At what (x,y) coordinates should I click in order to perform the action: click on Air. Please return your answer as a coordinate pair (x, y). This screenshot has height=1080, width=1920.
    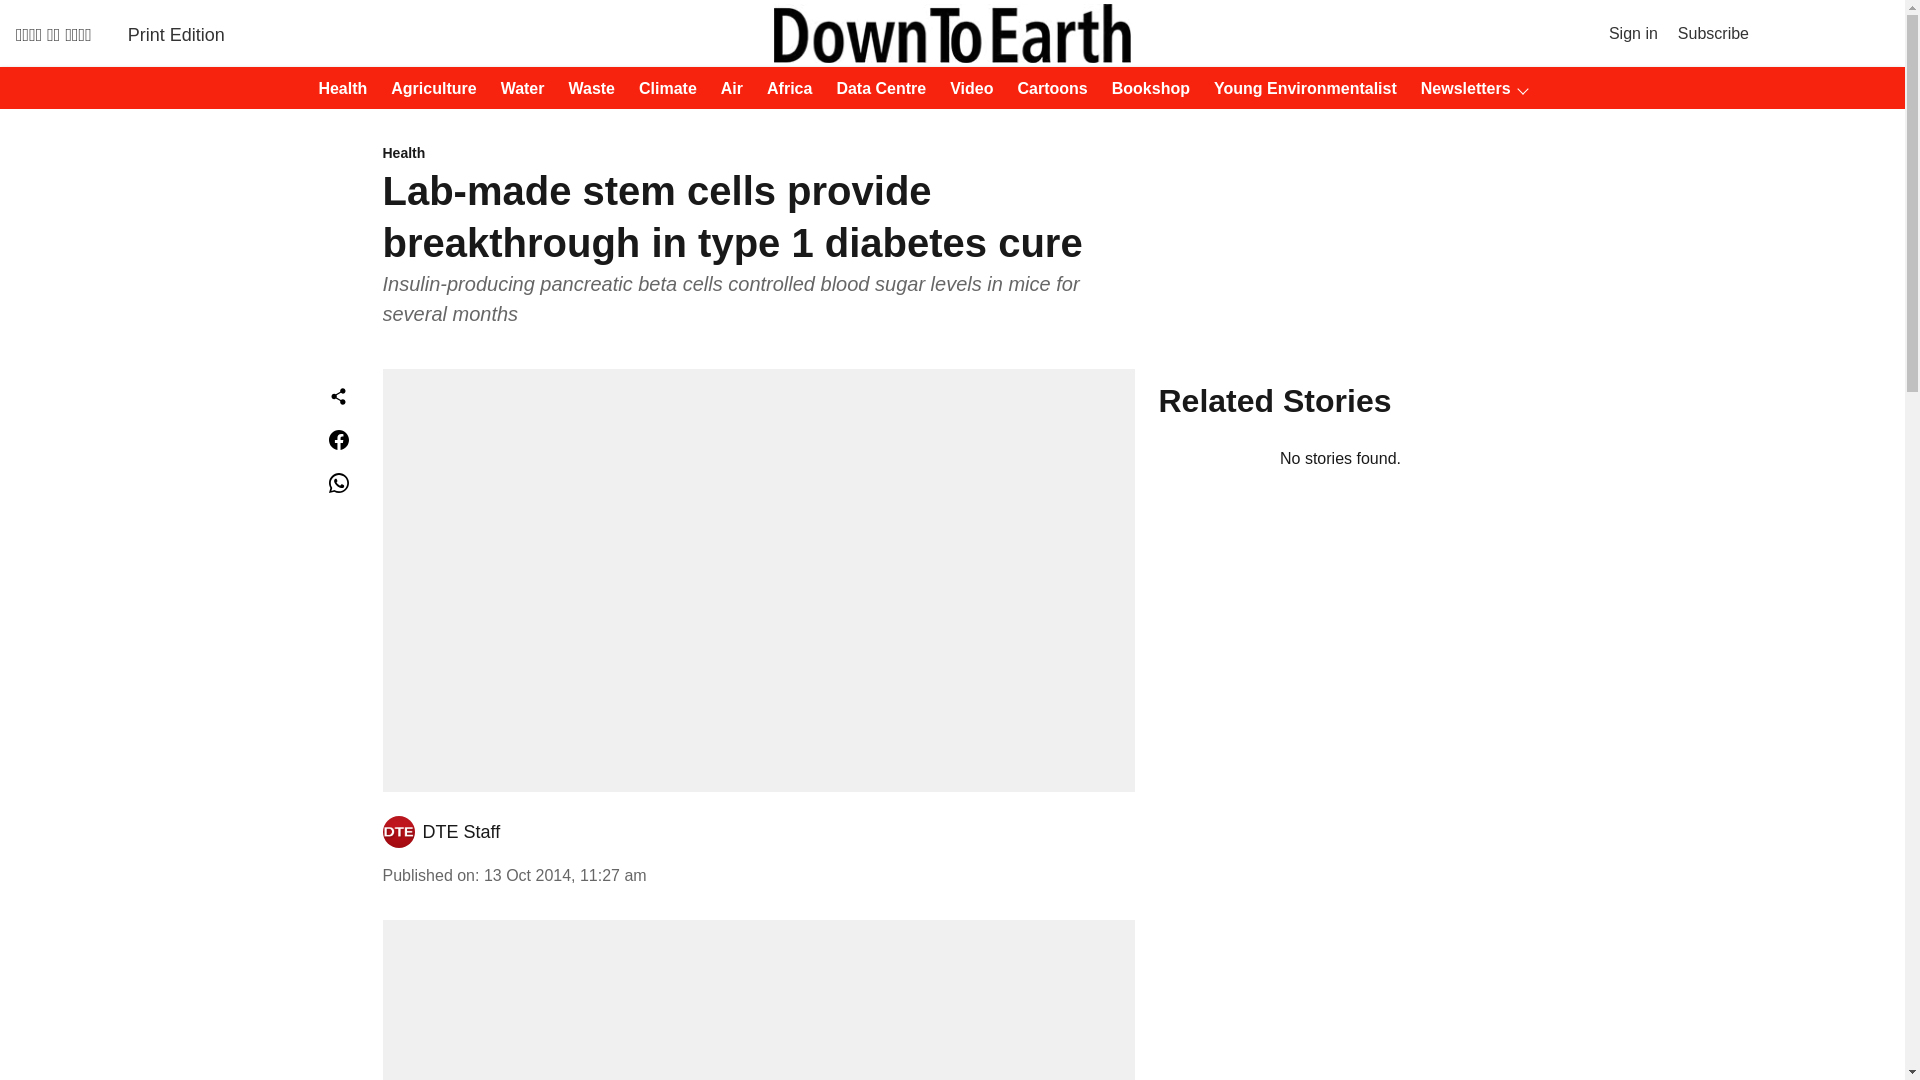
    Looking at the image, I should click on (726, 89).